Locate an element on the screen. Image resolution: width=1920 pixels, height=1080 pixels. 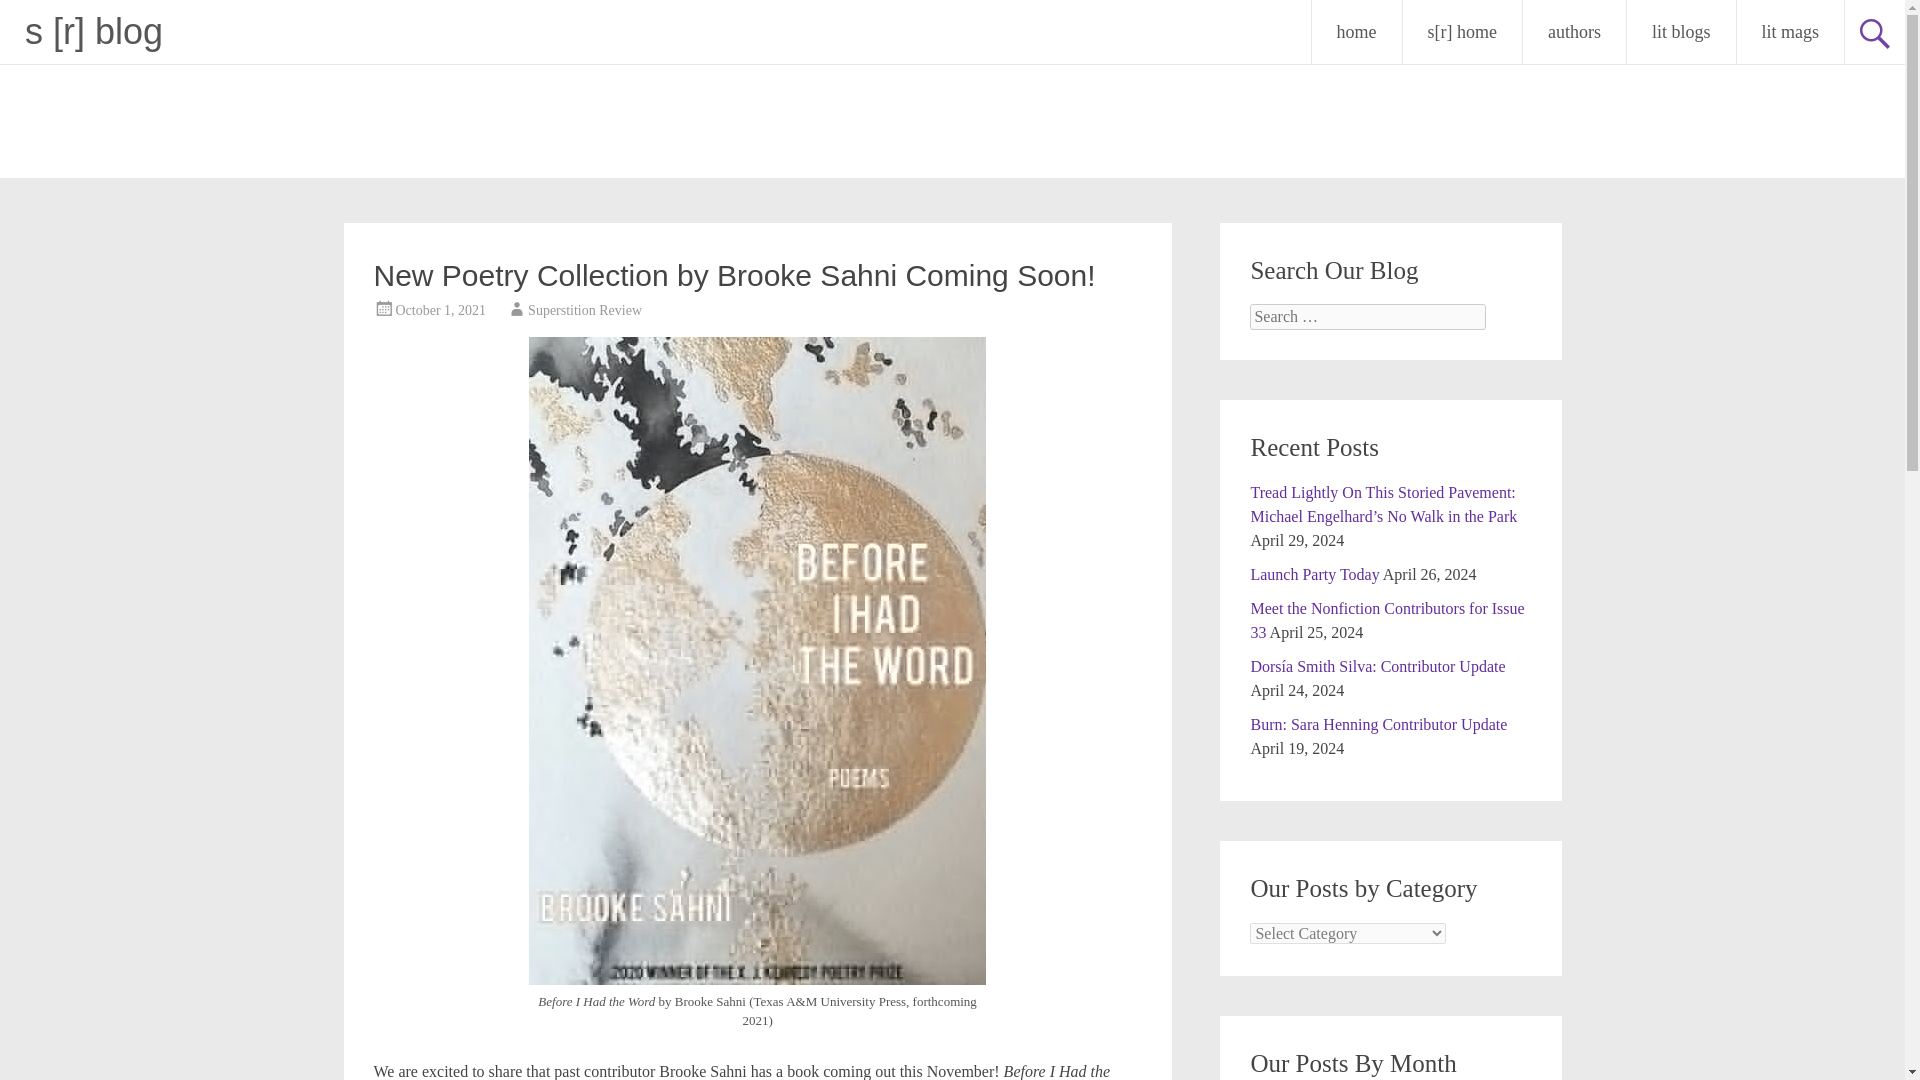
authors is located at coordinates (1574, 32).